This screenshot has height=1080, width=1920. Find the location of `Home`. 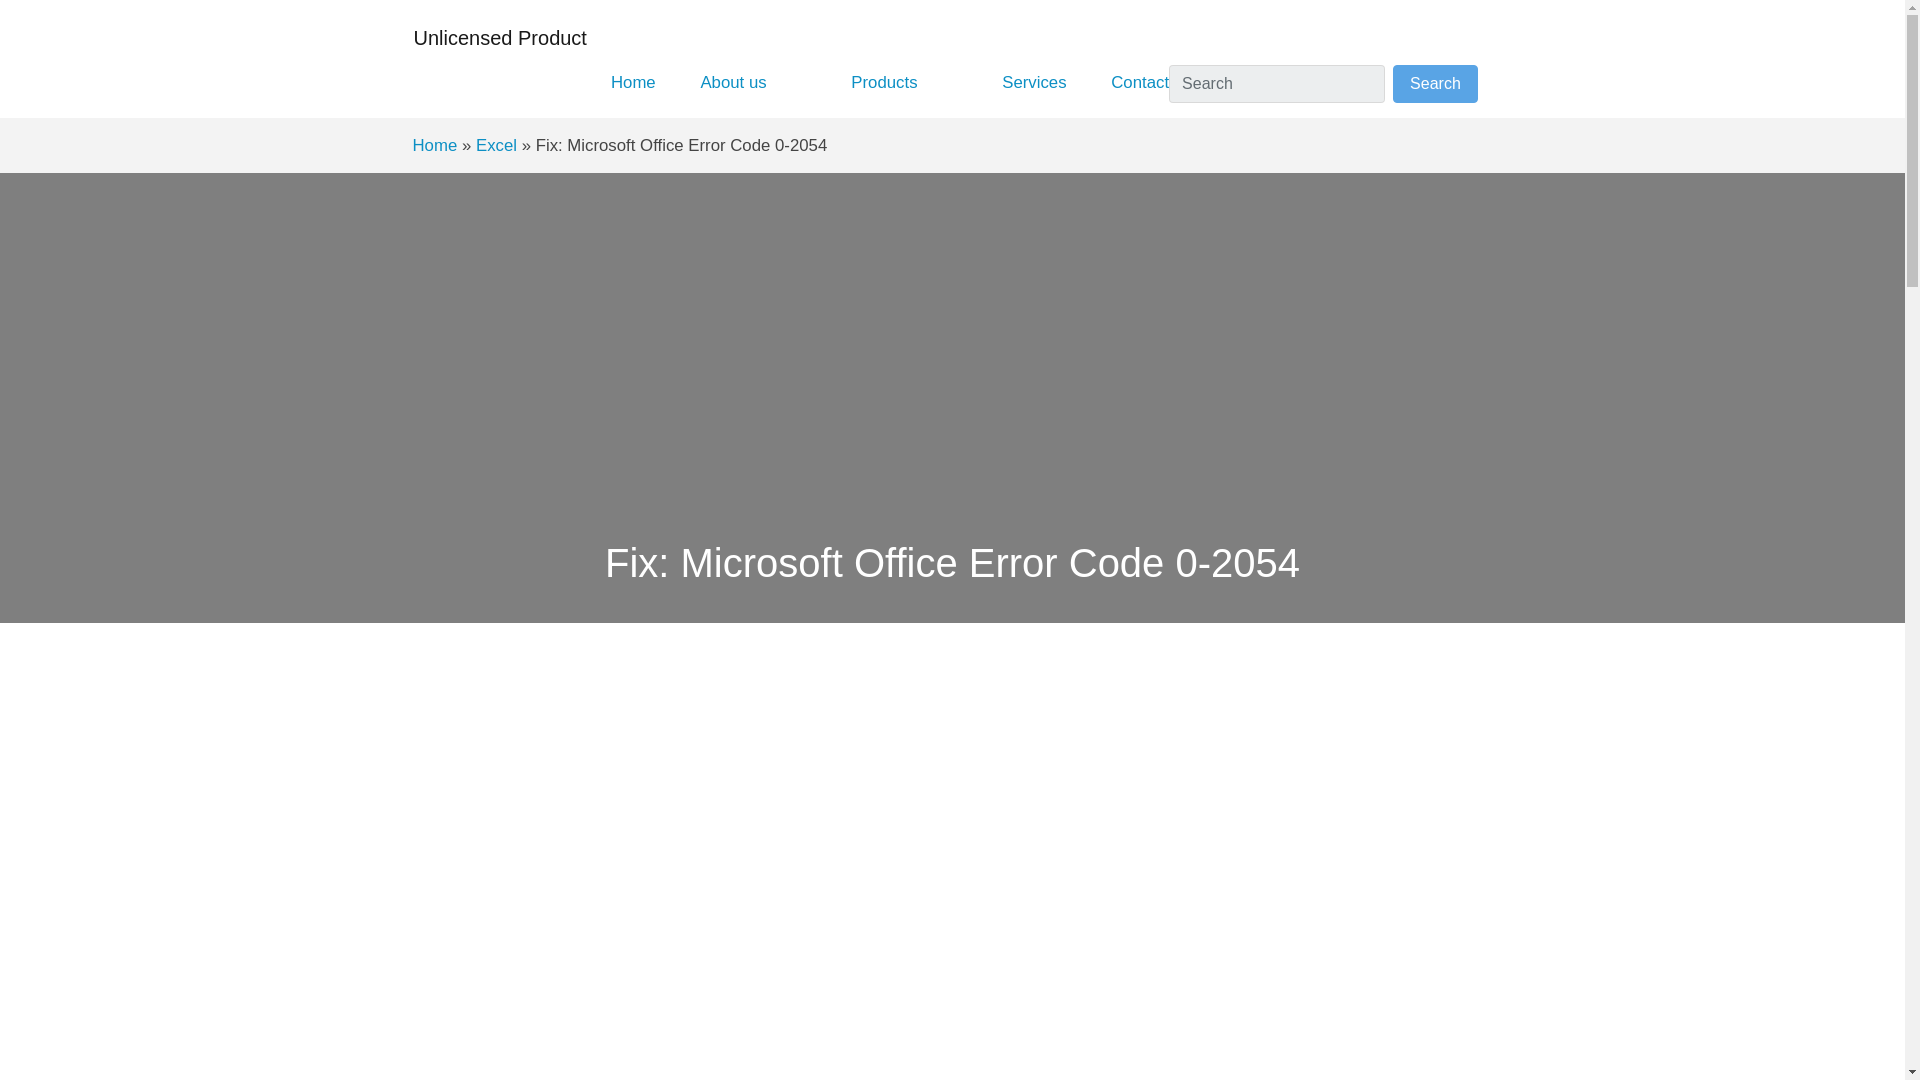

Home is located at coordinates (633, 82).